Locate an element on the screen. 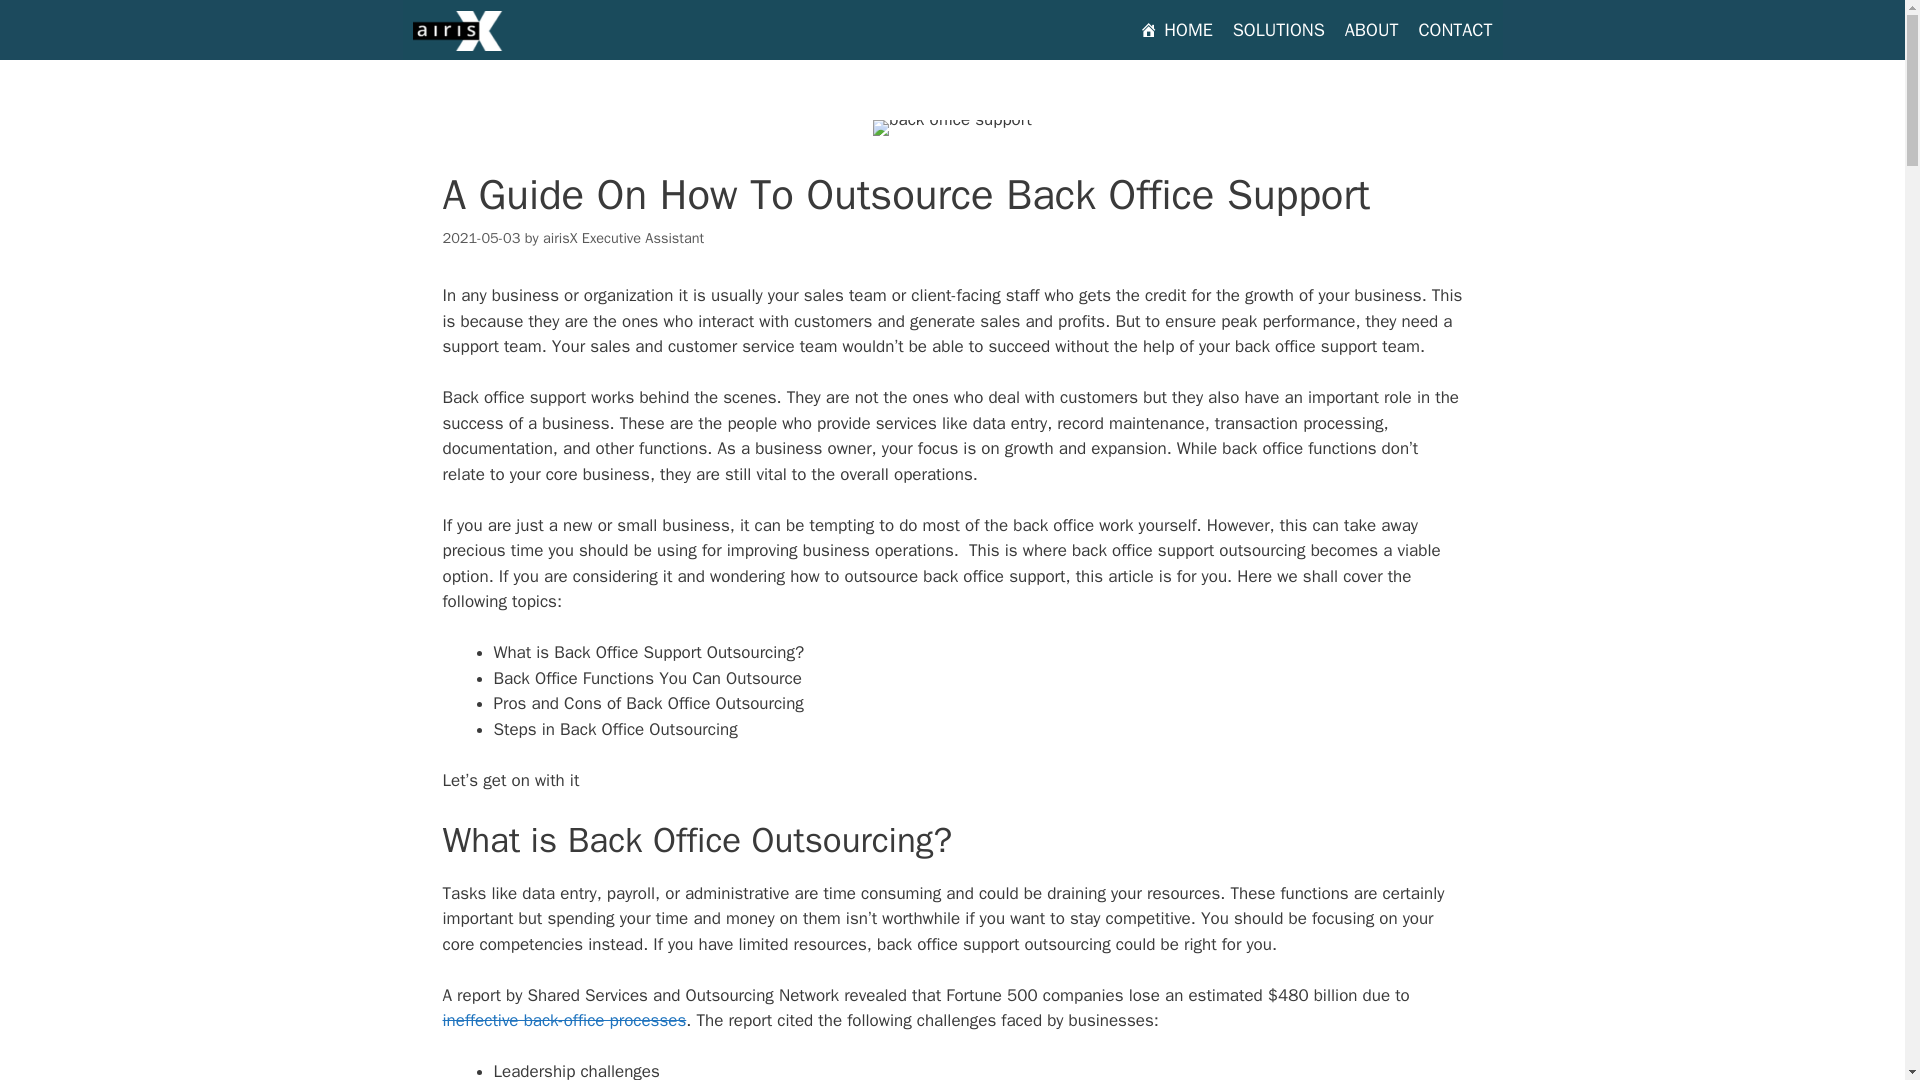 The width and height of the screenshot is (1920, 1080). ineffective back-office processes is located at coordinates (563, 1020).